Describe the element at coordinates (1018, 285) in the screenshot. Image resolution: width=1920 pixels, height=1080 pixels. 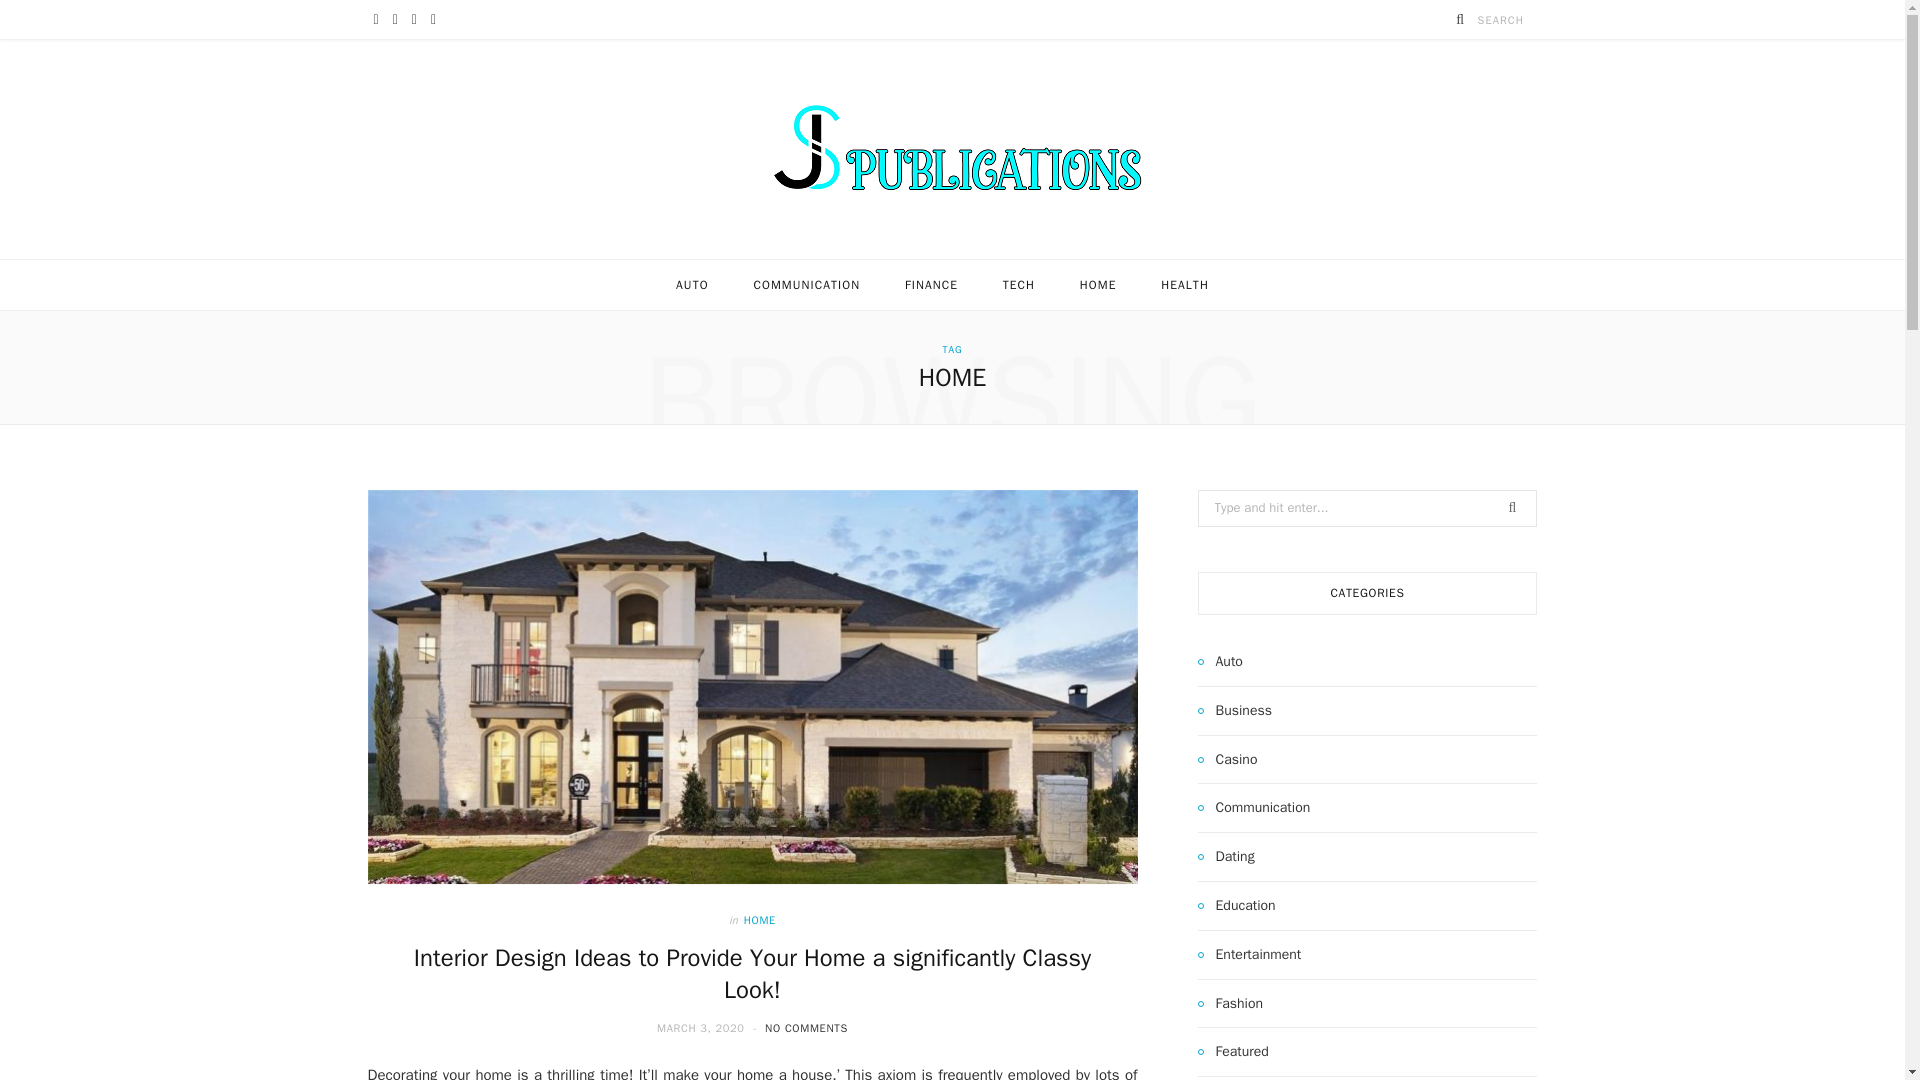
I see `TECH` at that location.